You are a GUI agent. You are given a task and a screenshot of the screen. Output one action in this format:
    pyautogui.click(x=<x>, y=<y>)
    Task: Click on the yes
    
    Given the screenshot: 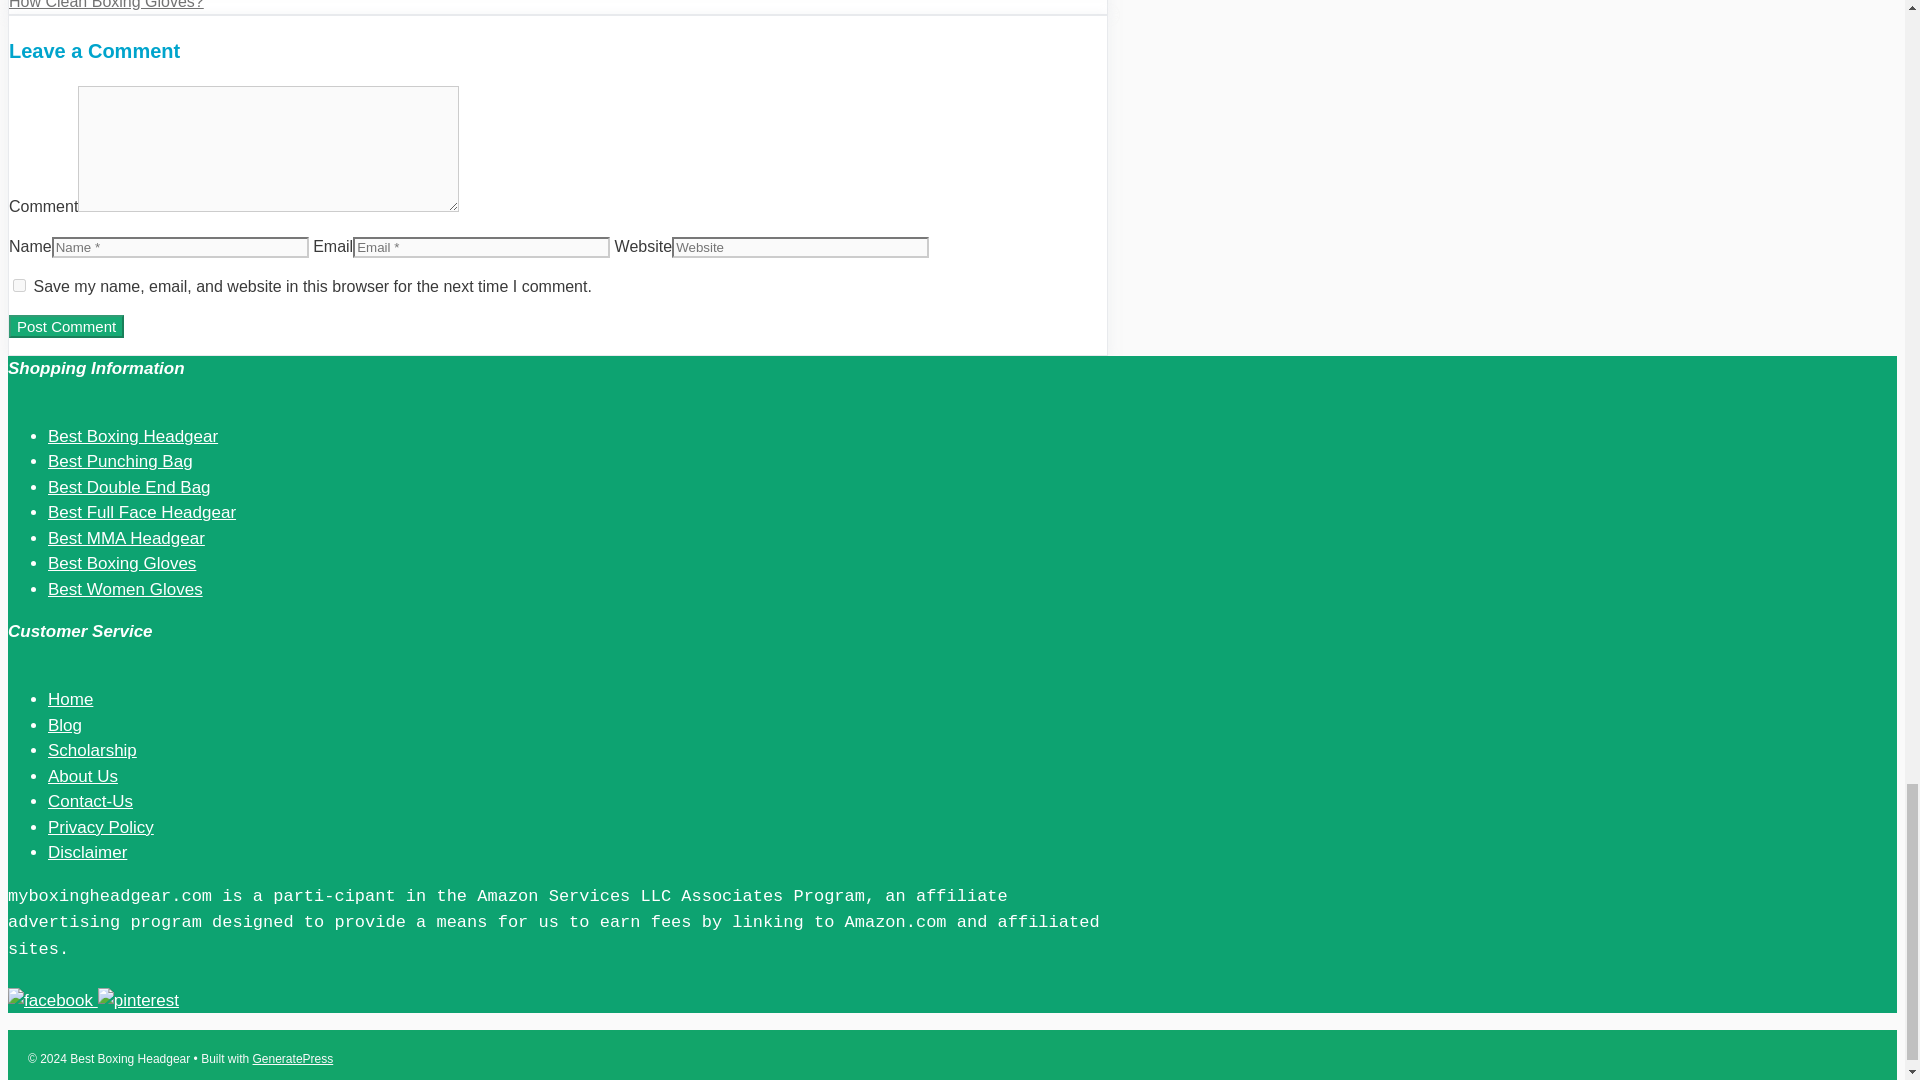 What is the action you would take?
    pyautogui.click(x=20, y=284)
    